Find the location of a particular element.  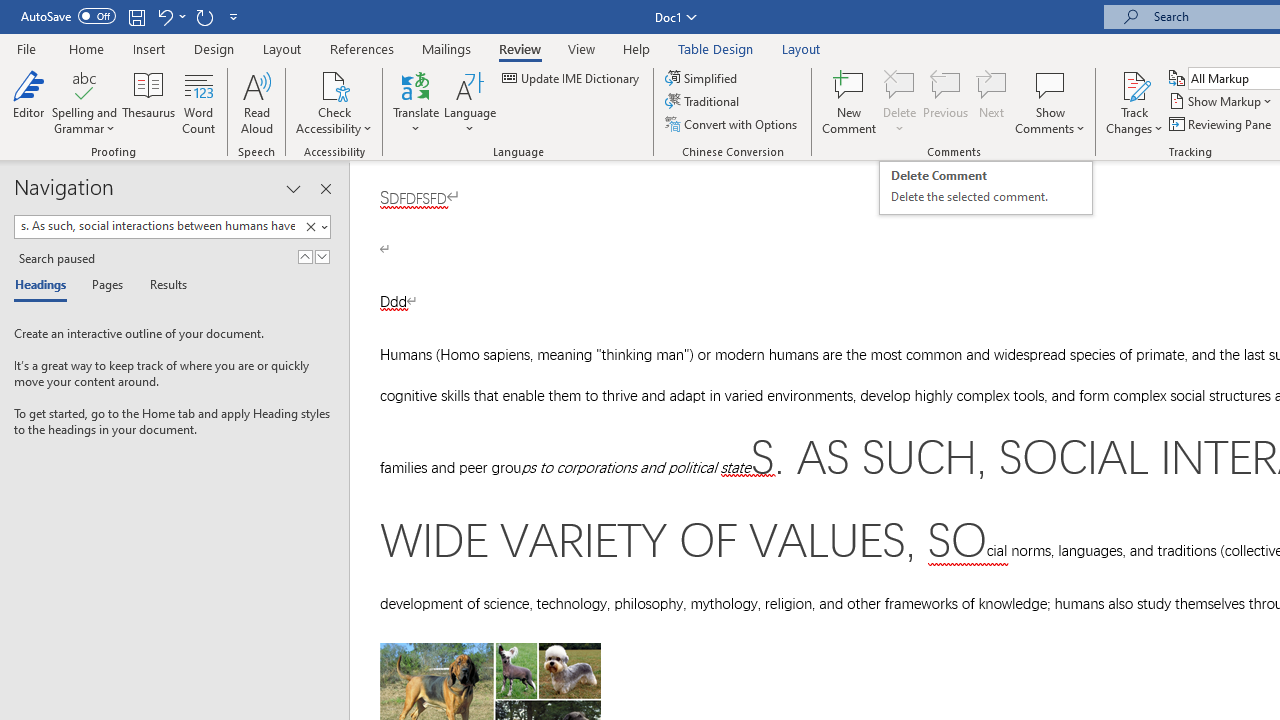

Results is located at coordinates (162, 286).